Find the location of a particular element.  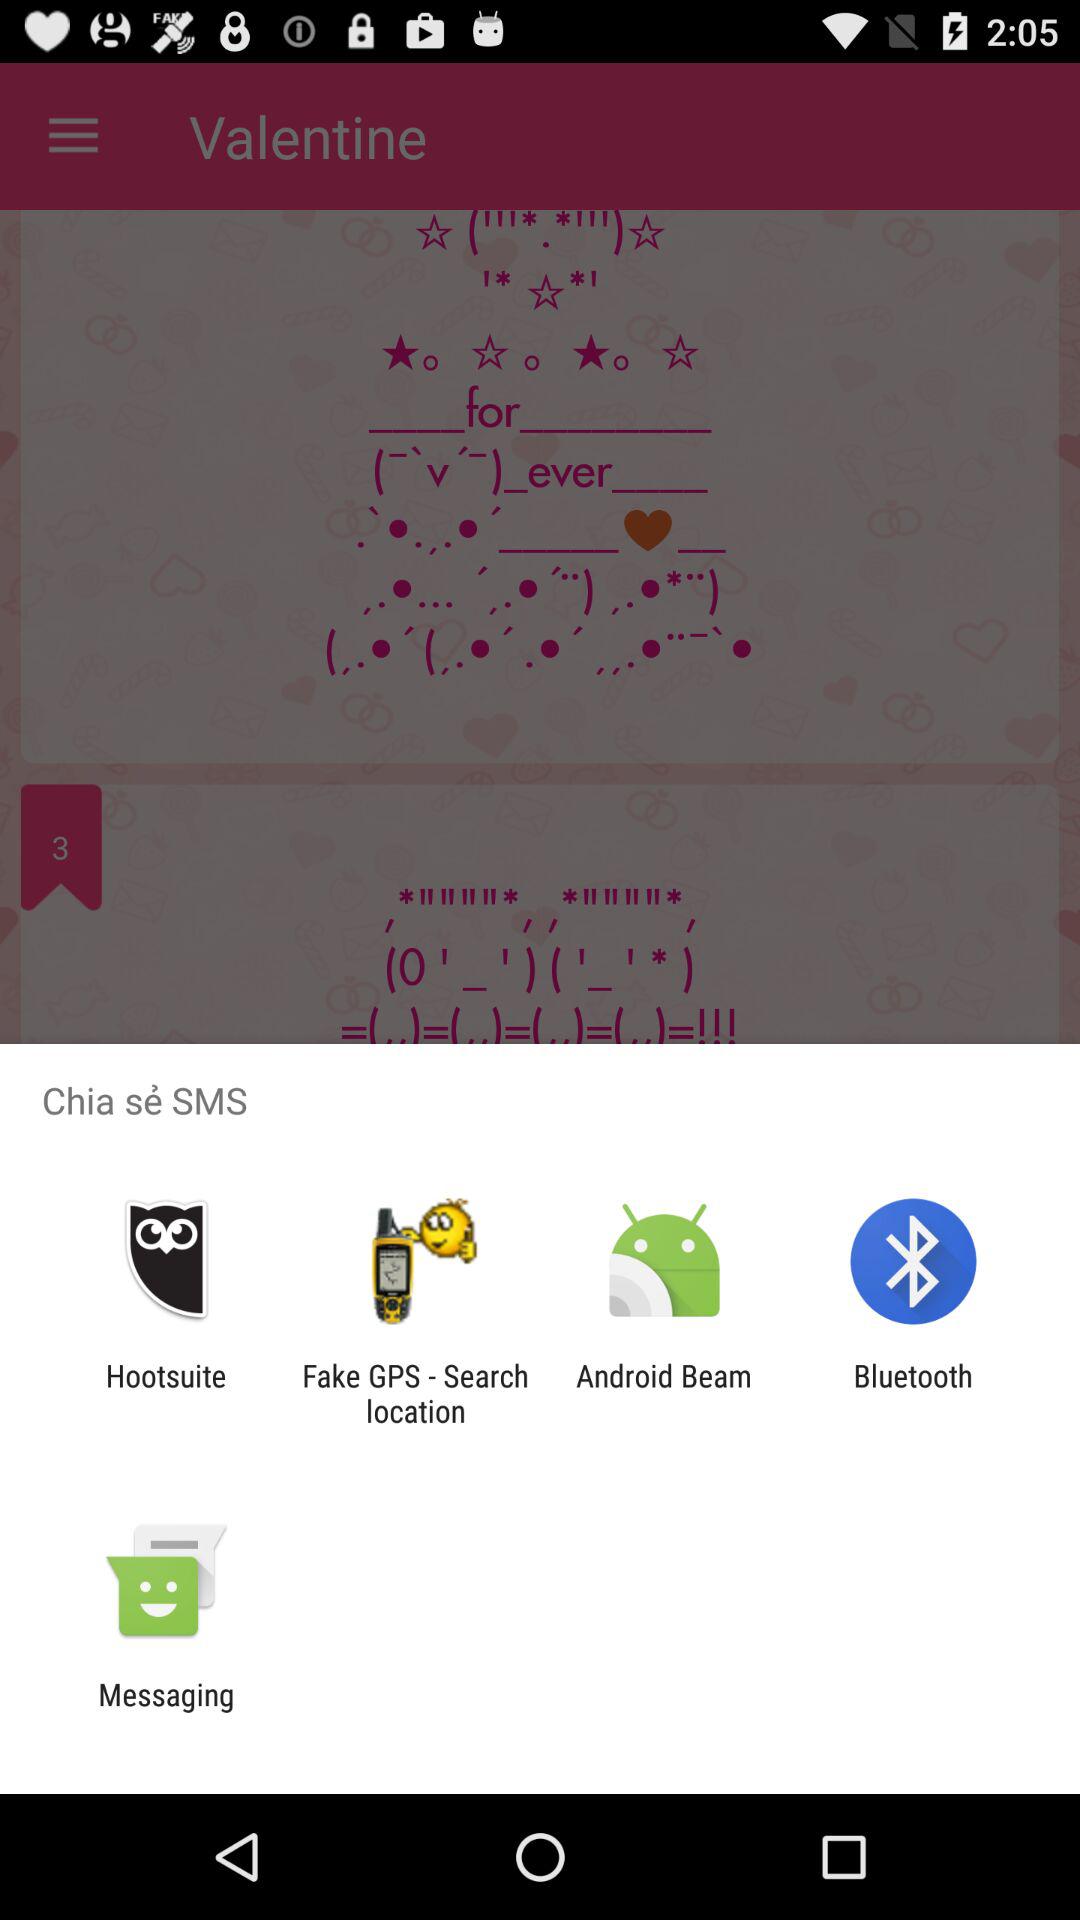

flip until the messaging is located at coordinates (166, 1712).